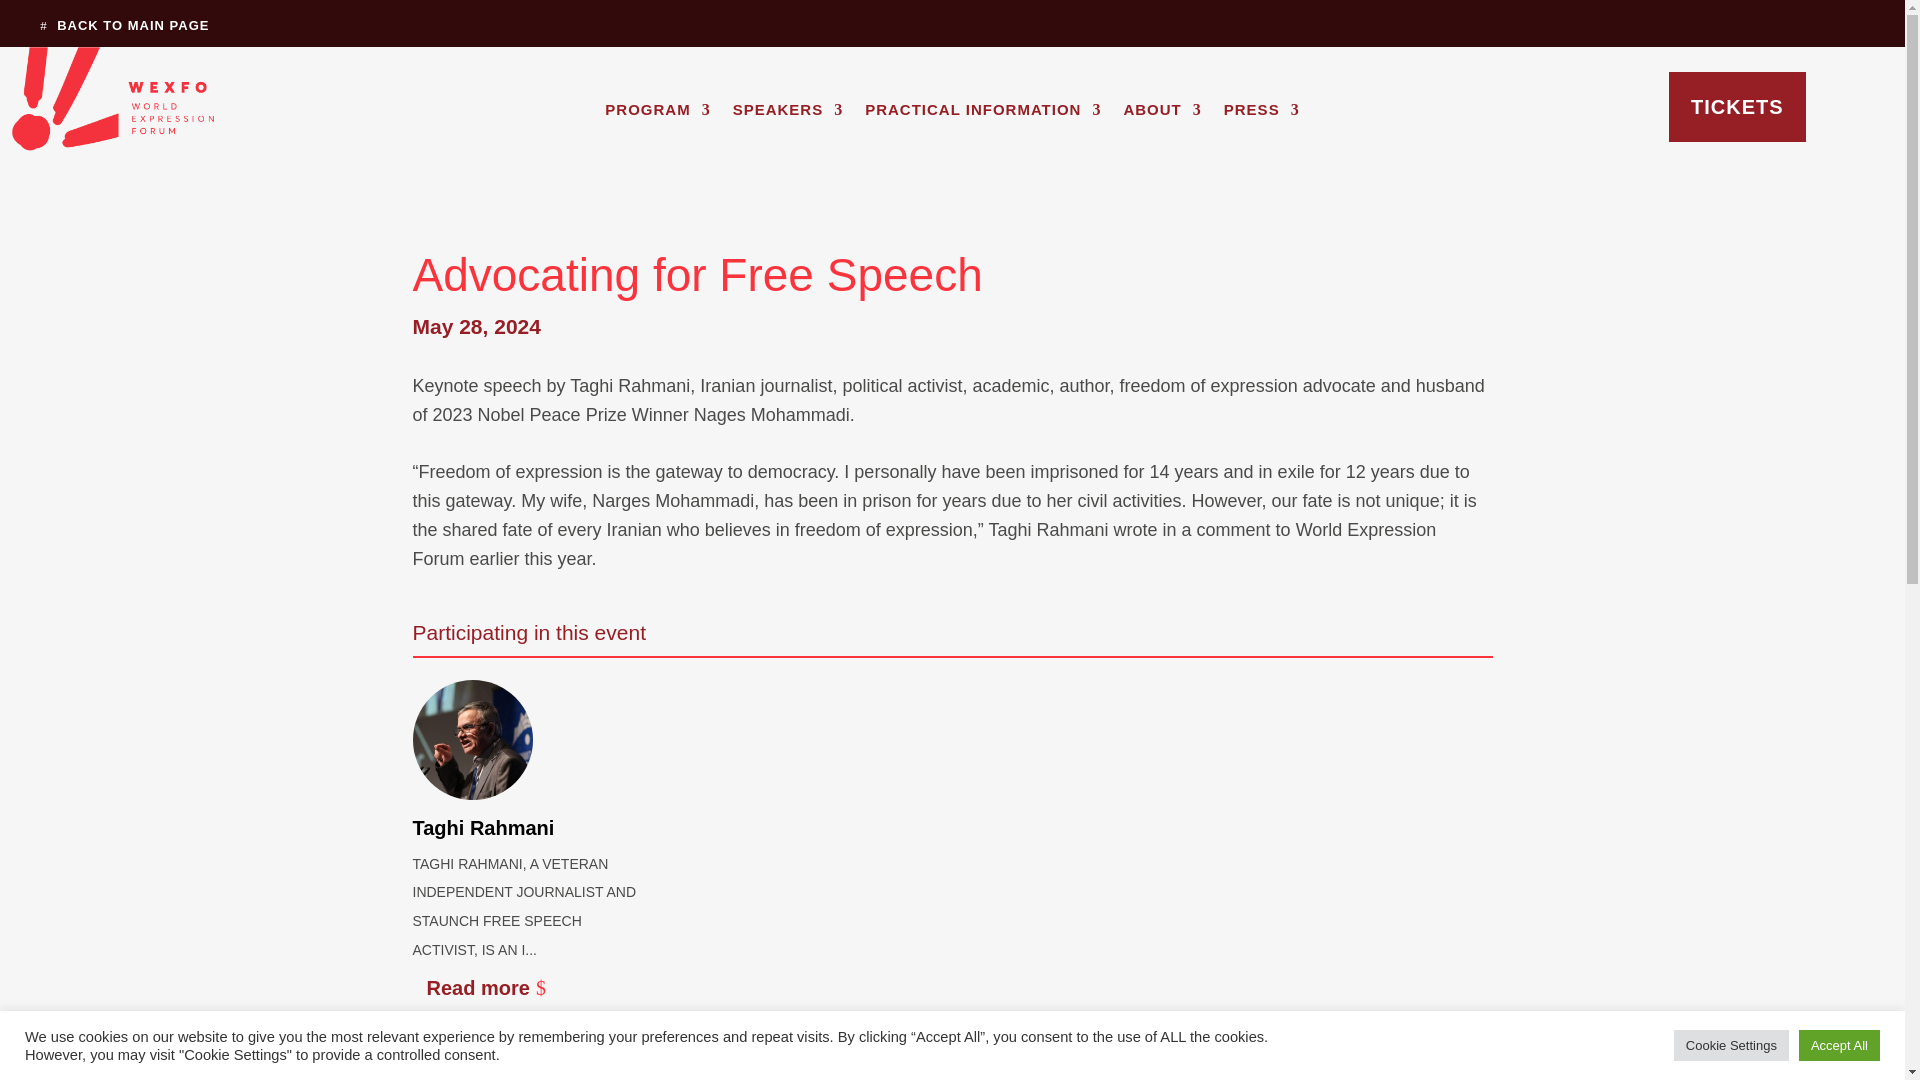 The image size is (1920, 1080). Describe the element at coordinates (1162, 114) in the screenshot. I see `ABOUT` at that location.